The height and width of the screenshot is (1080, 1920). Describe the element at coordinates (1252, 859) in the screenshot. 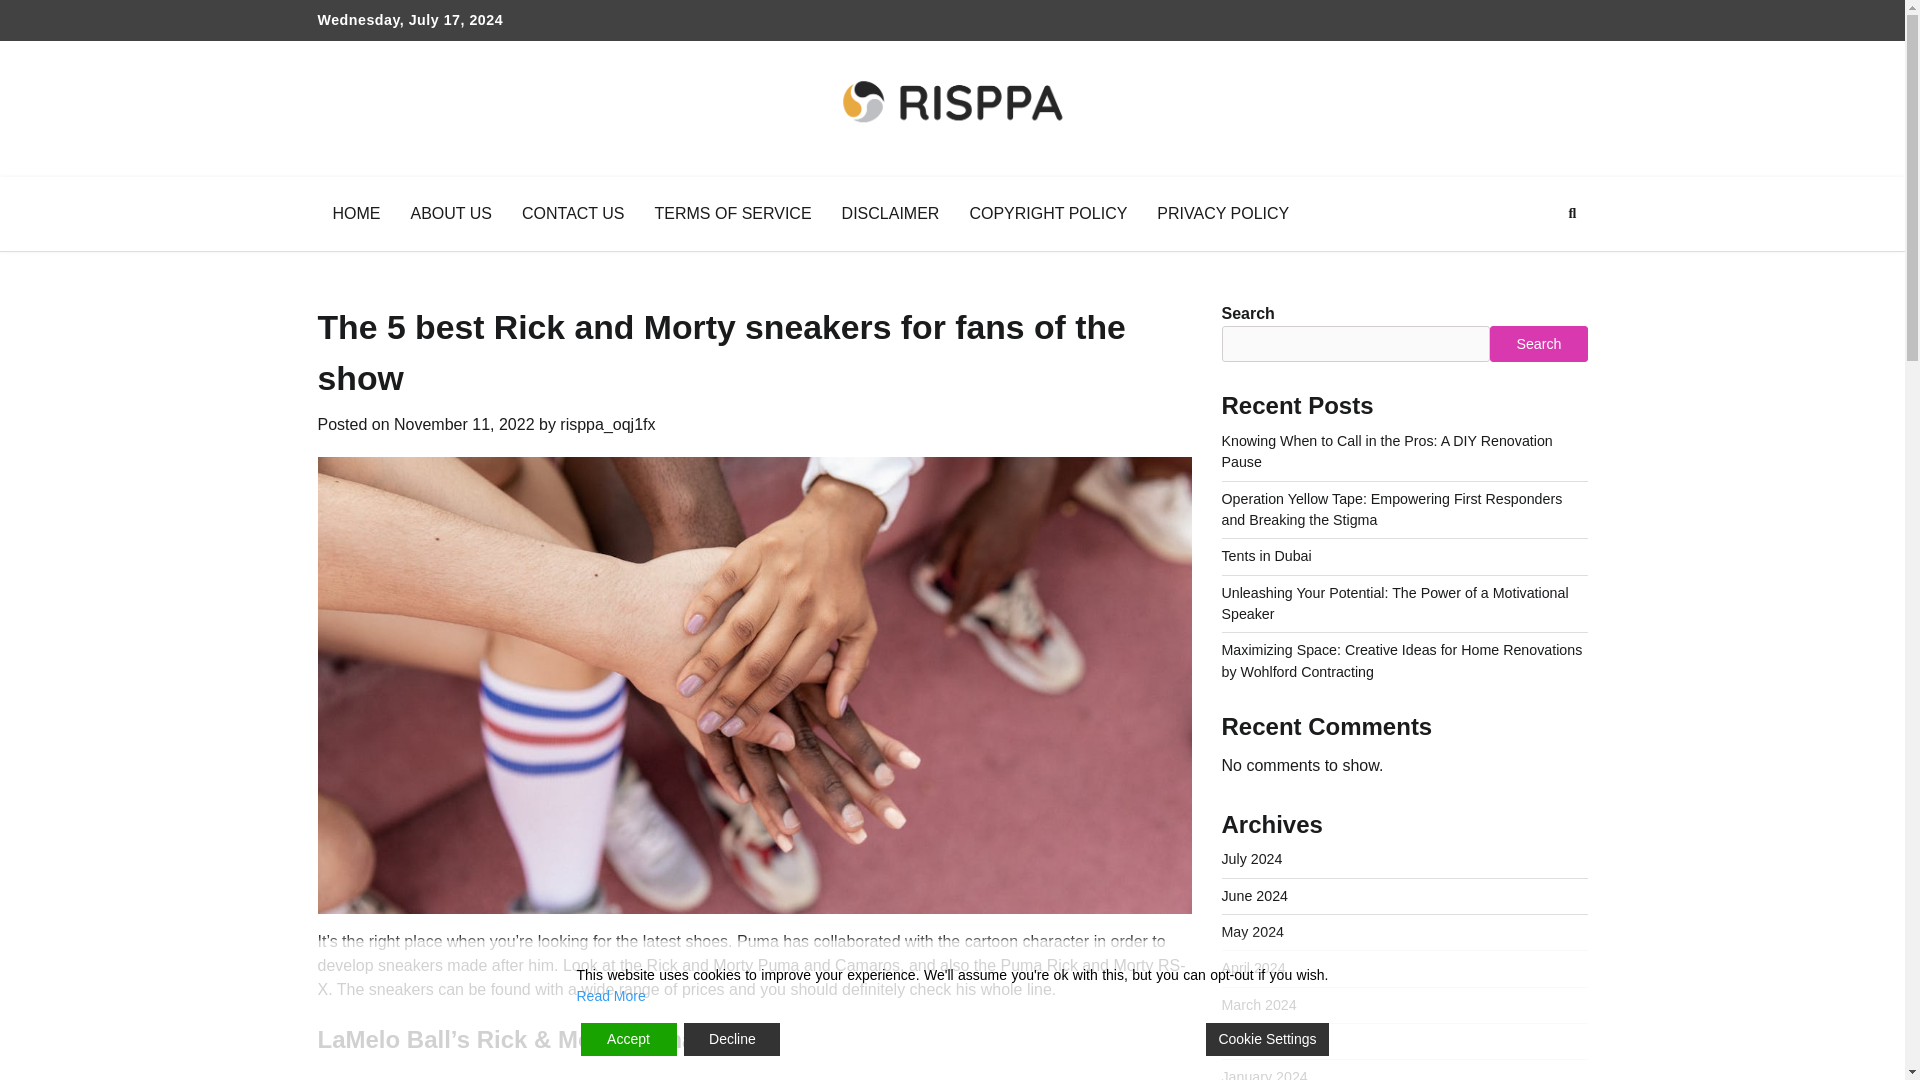

I see `July 2024` at that location.